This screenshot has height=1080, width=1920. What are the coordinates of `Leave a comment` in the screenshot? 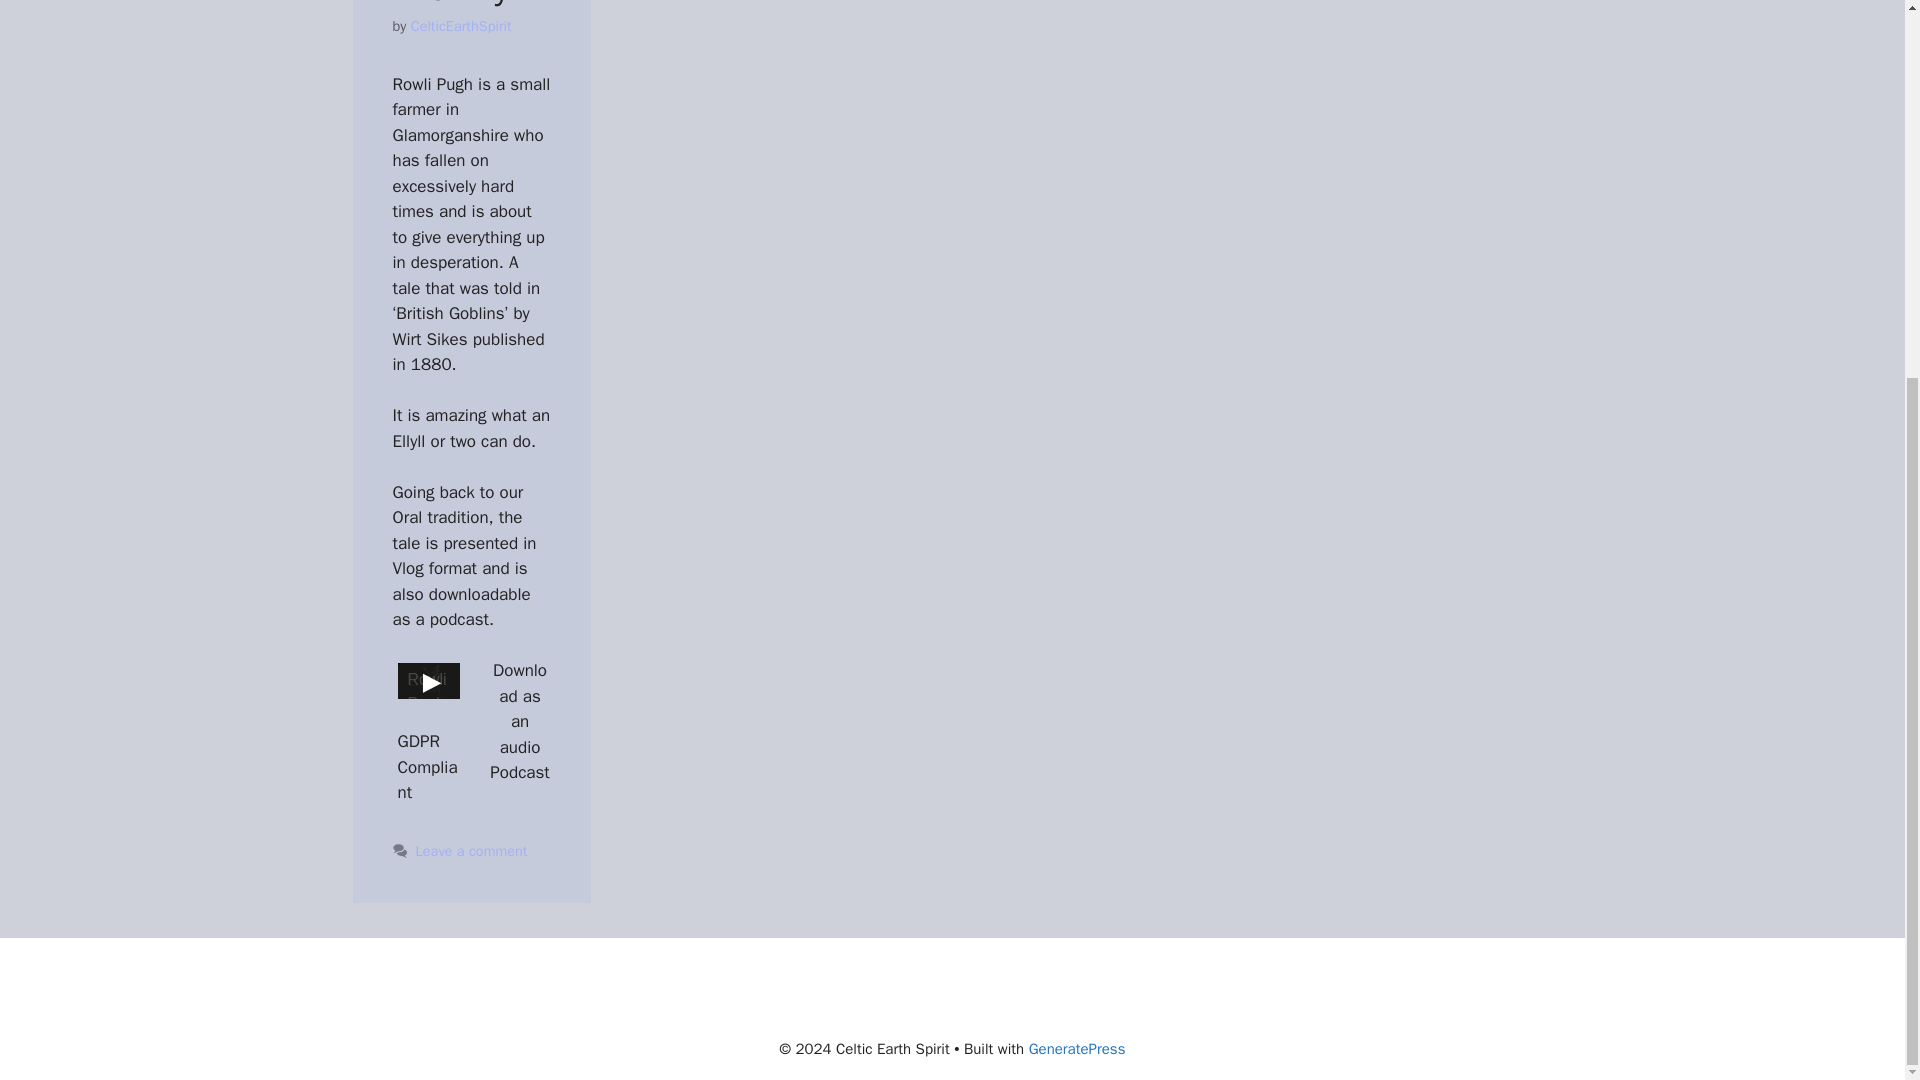 It's located at (472, 850).